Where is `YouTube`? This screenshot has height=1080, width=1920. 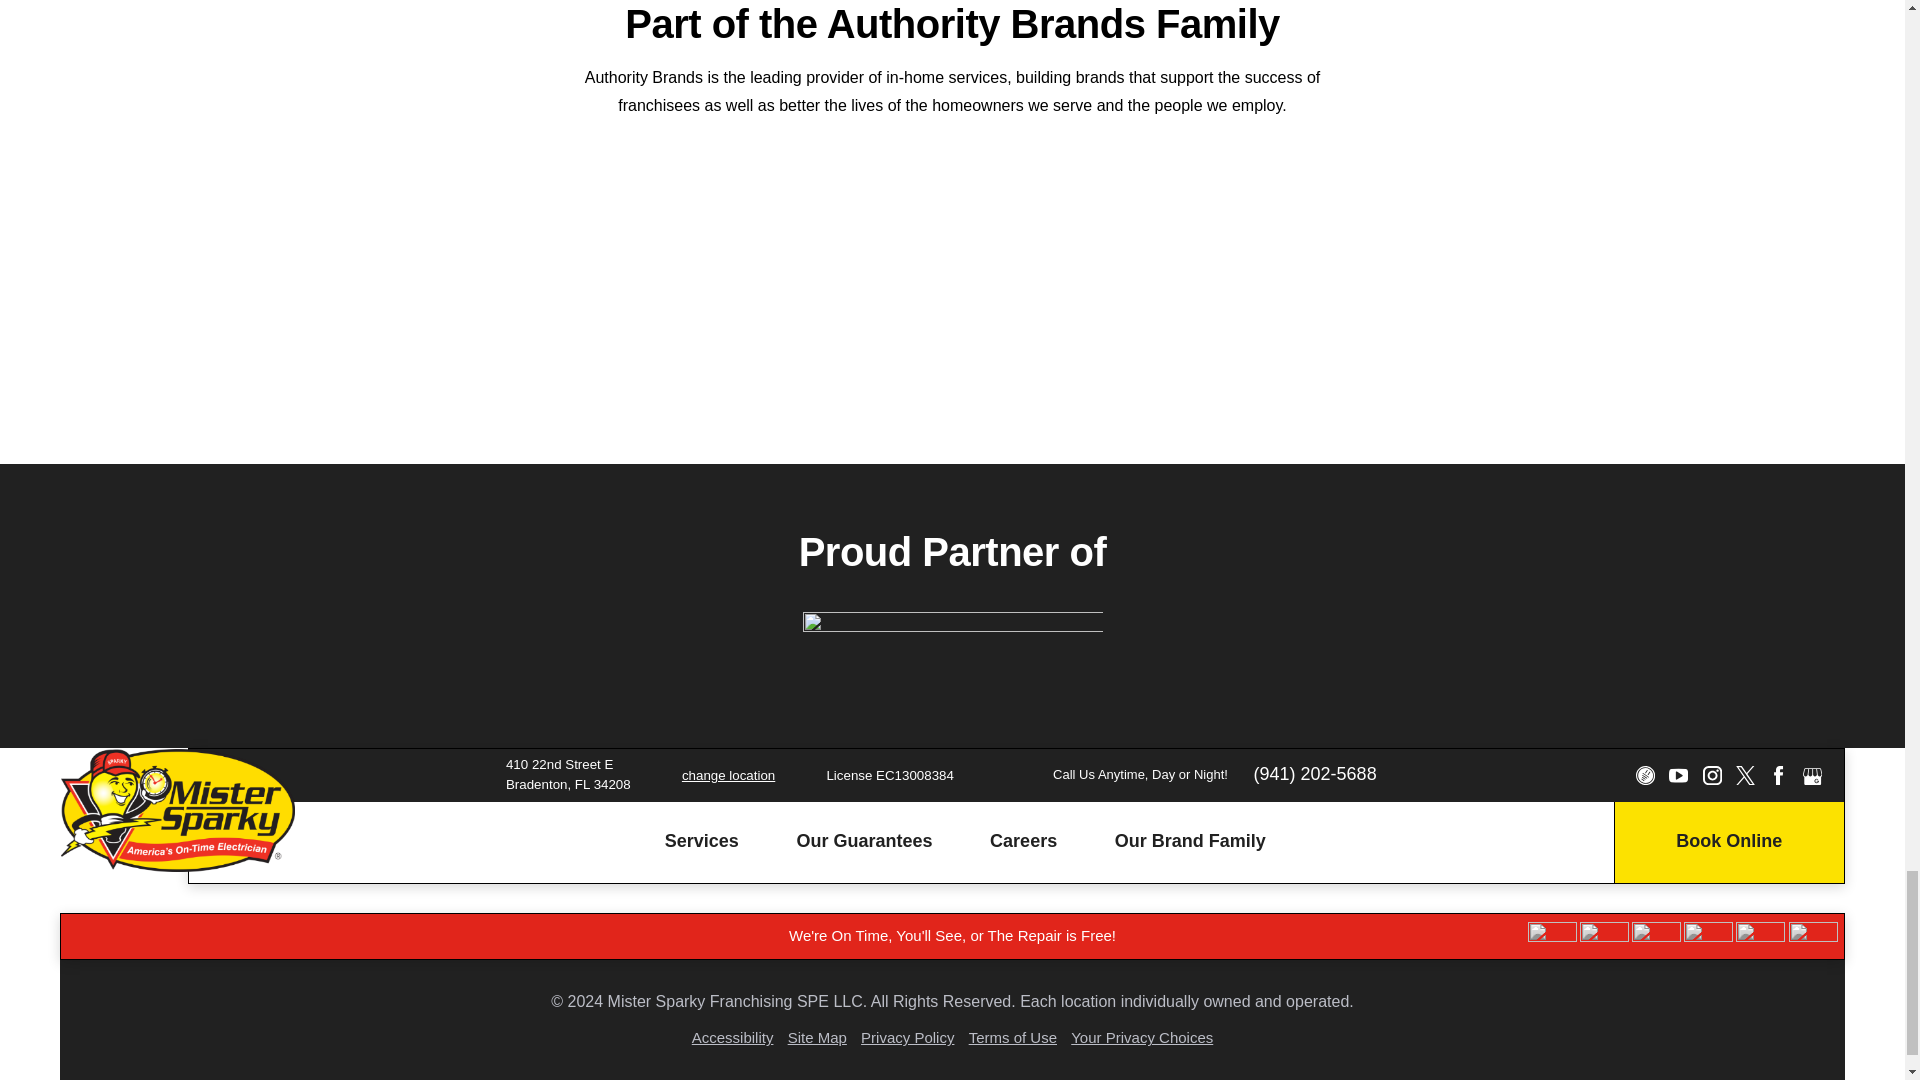
YouTube is located at coordinates (1678, 775).